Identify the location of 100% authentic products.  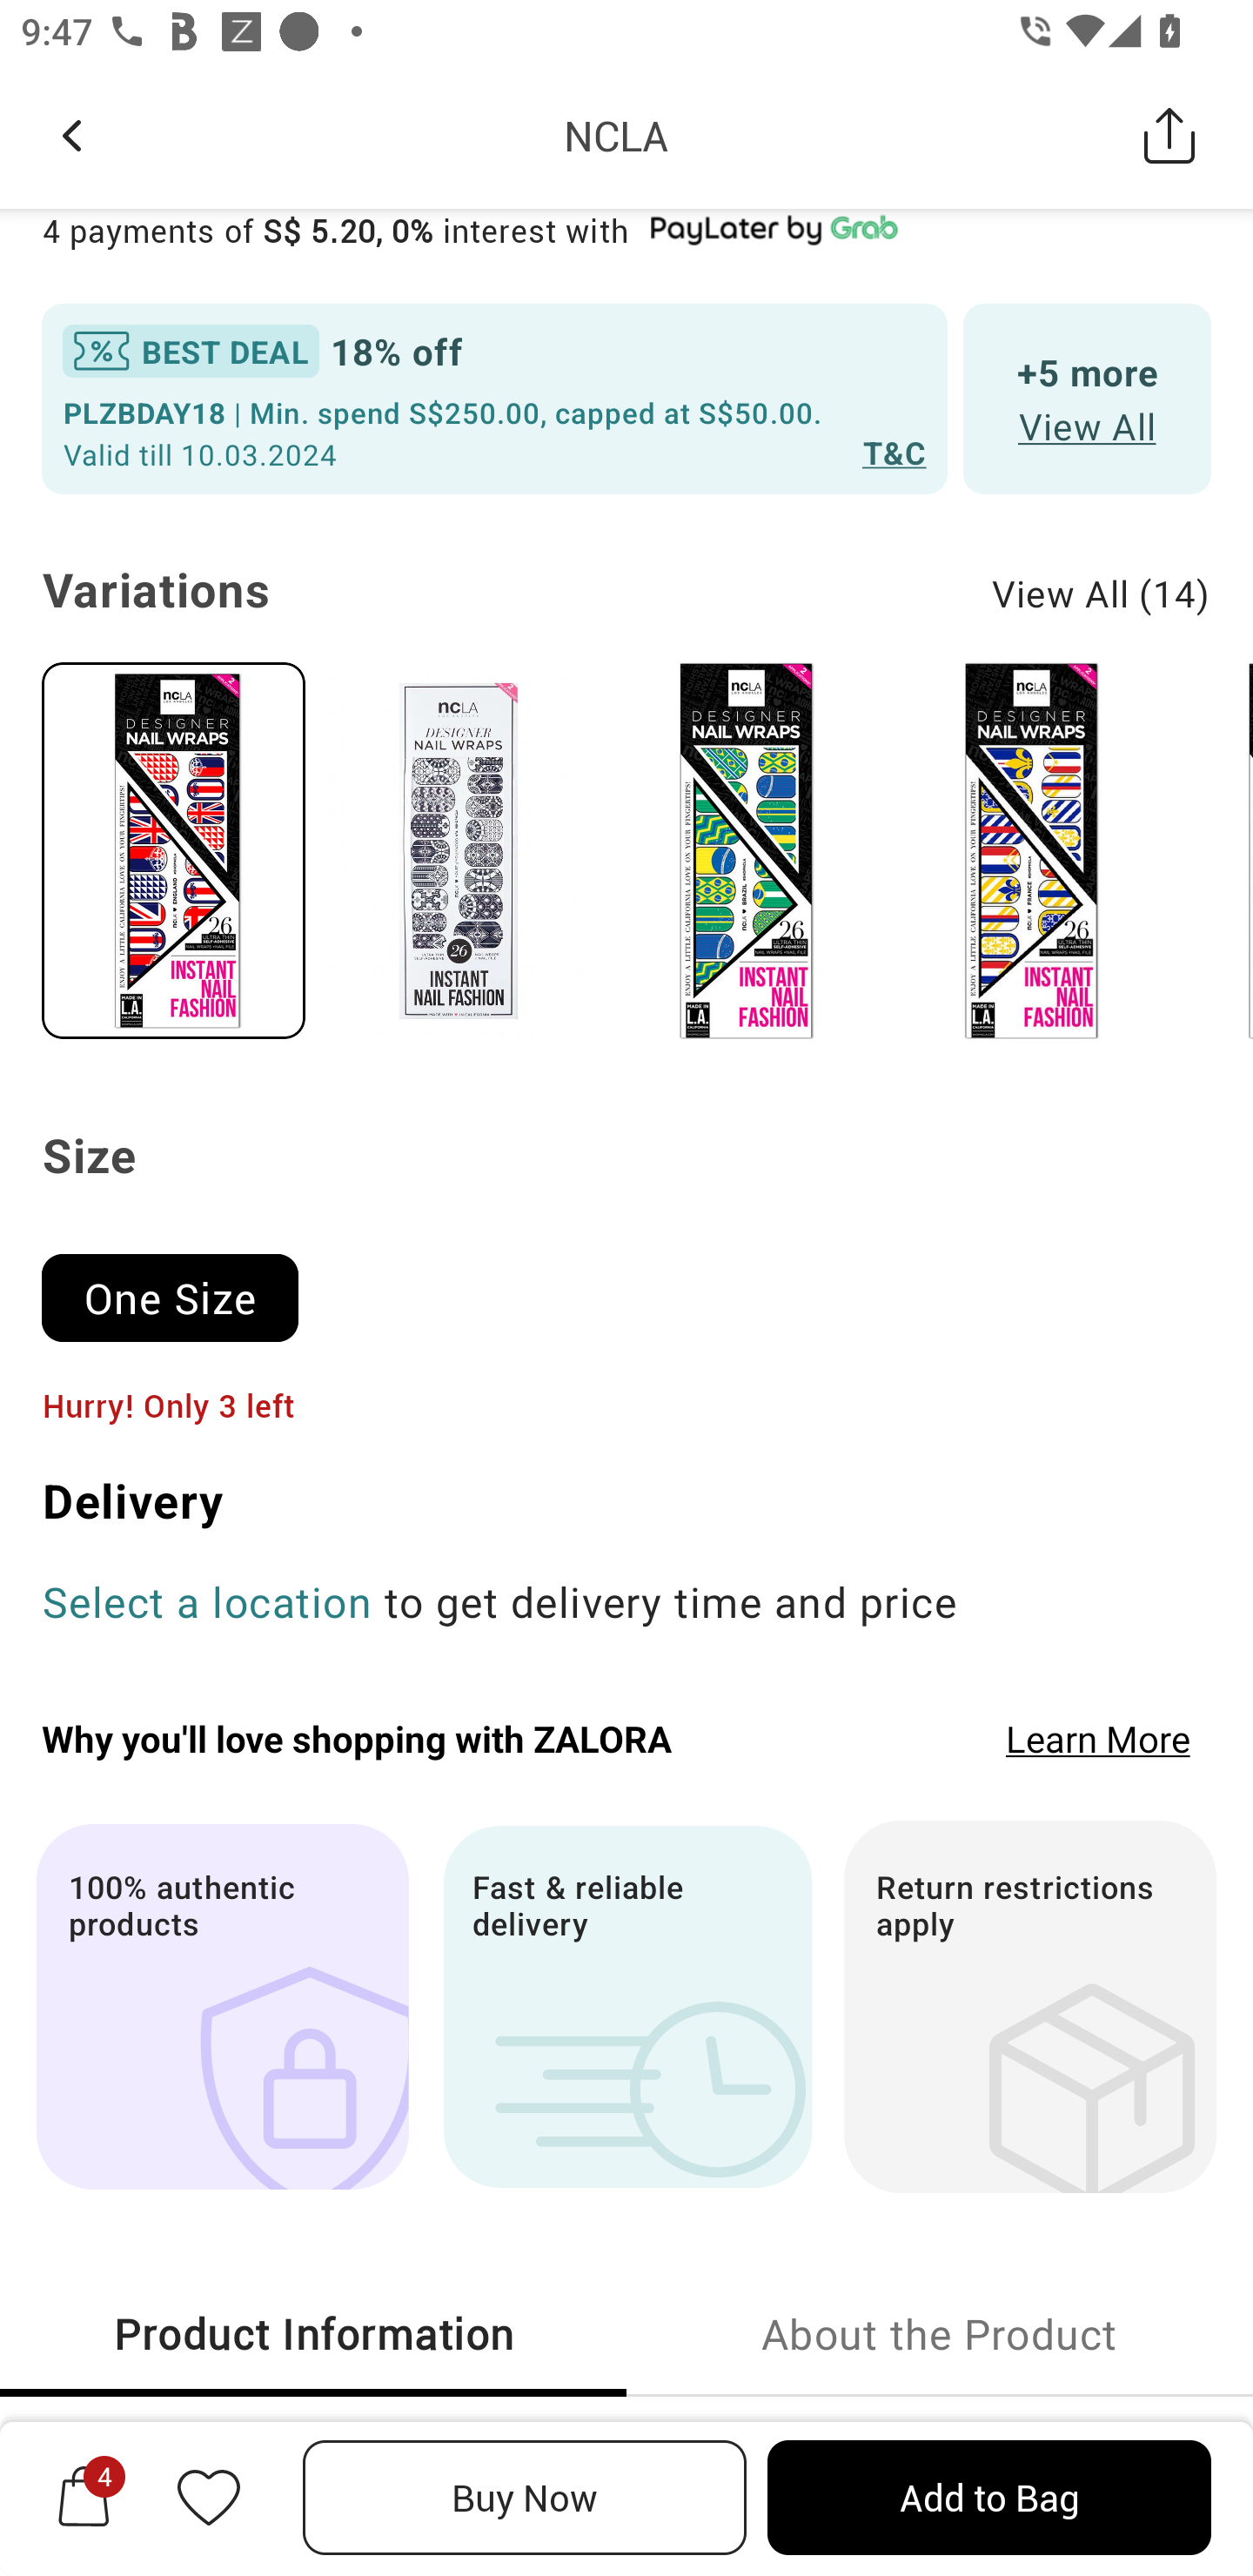
(222, 2006).